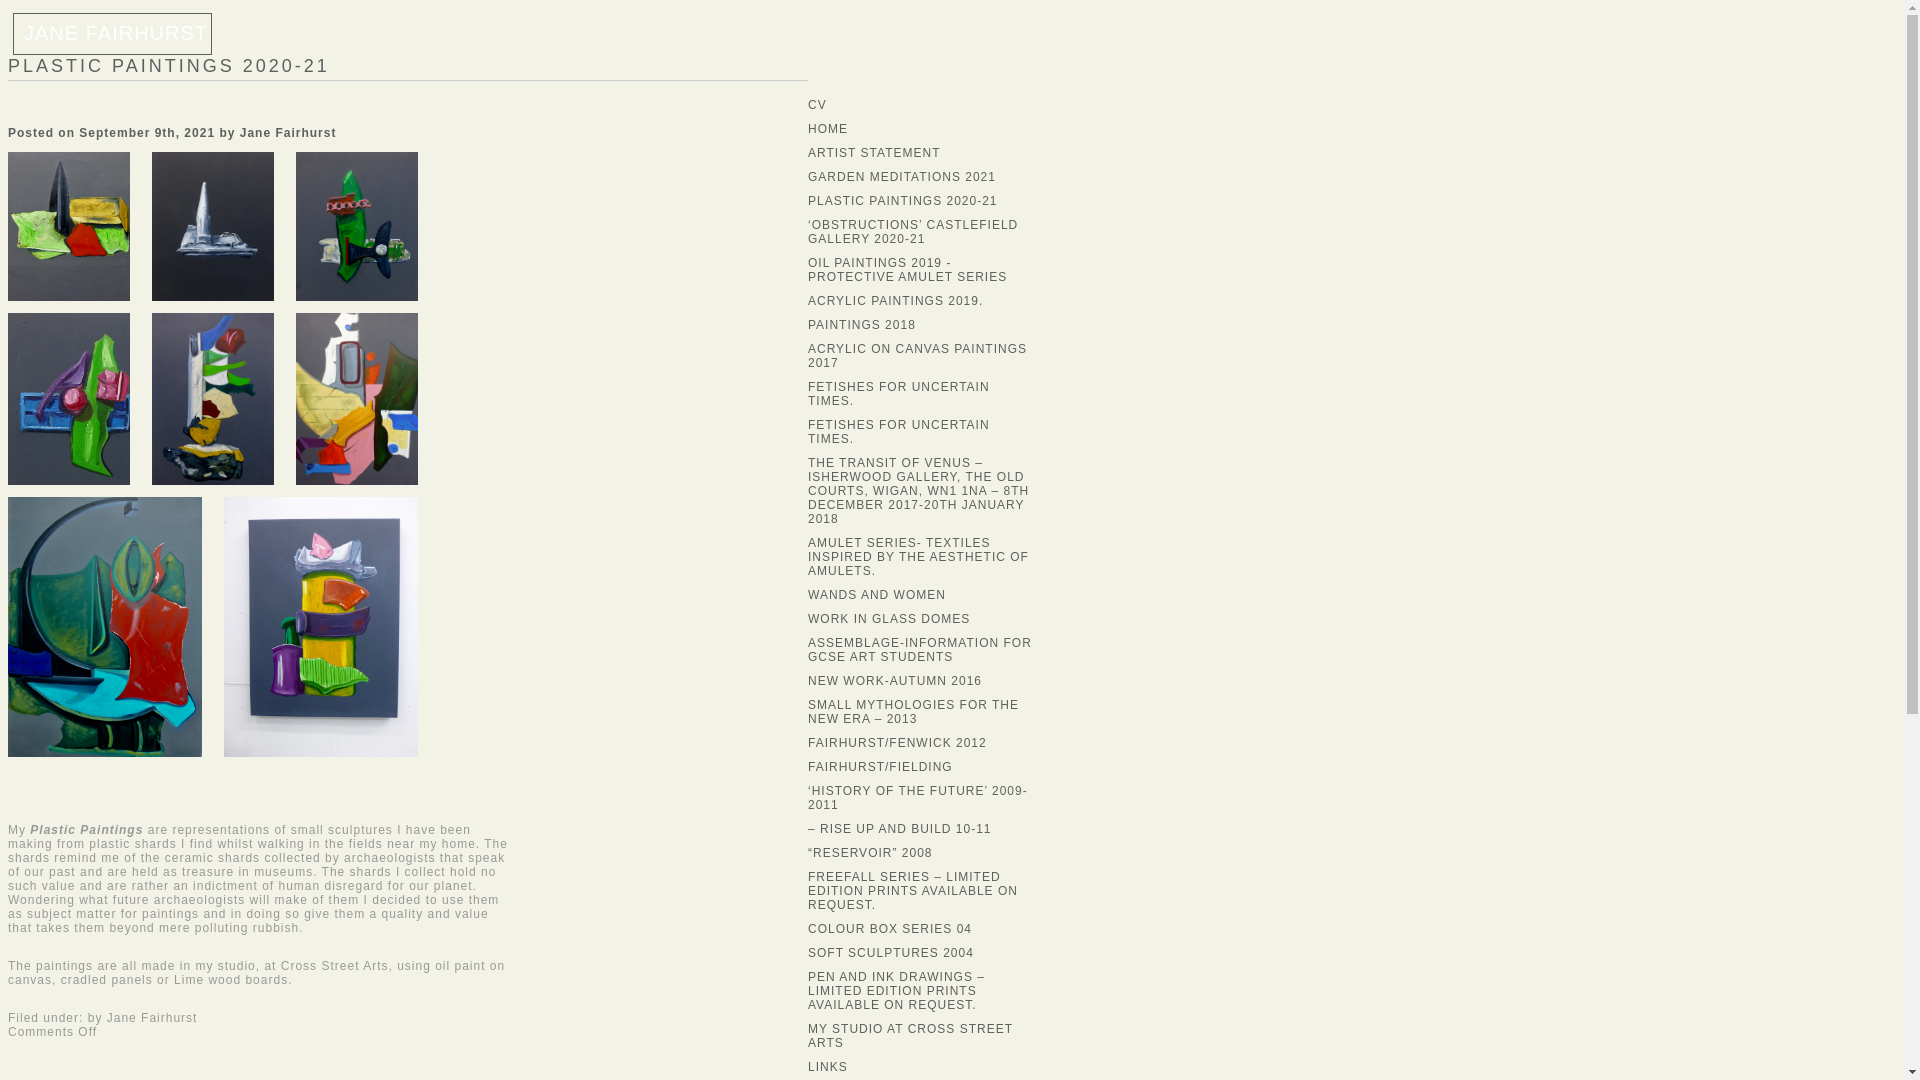  I want to click on NEW WORK-AUTUMN 2016, so click(894, 680).